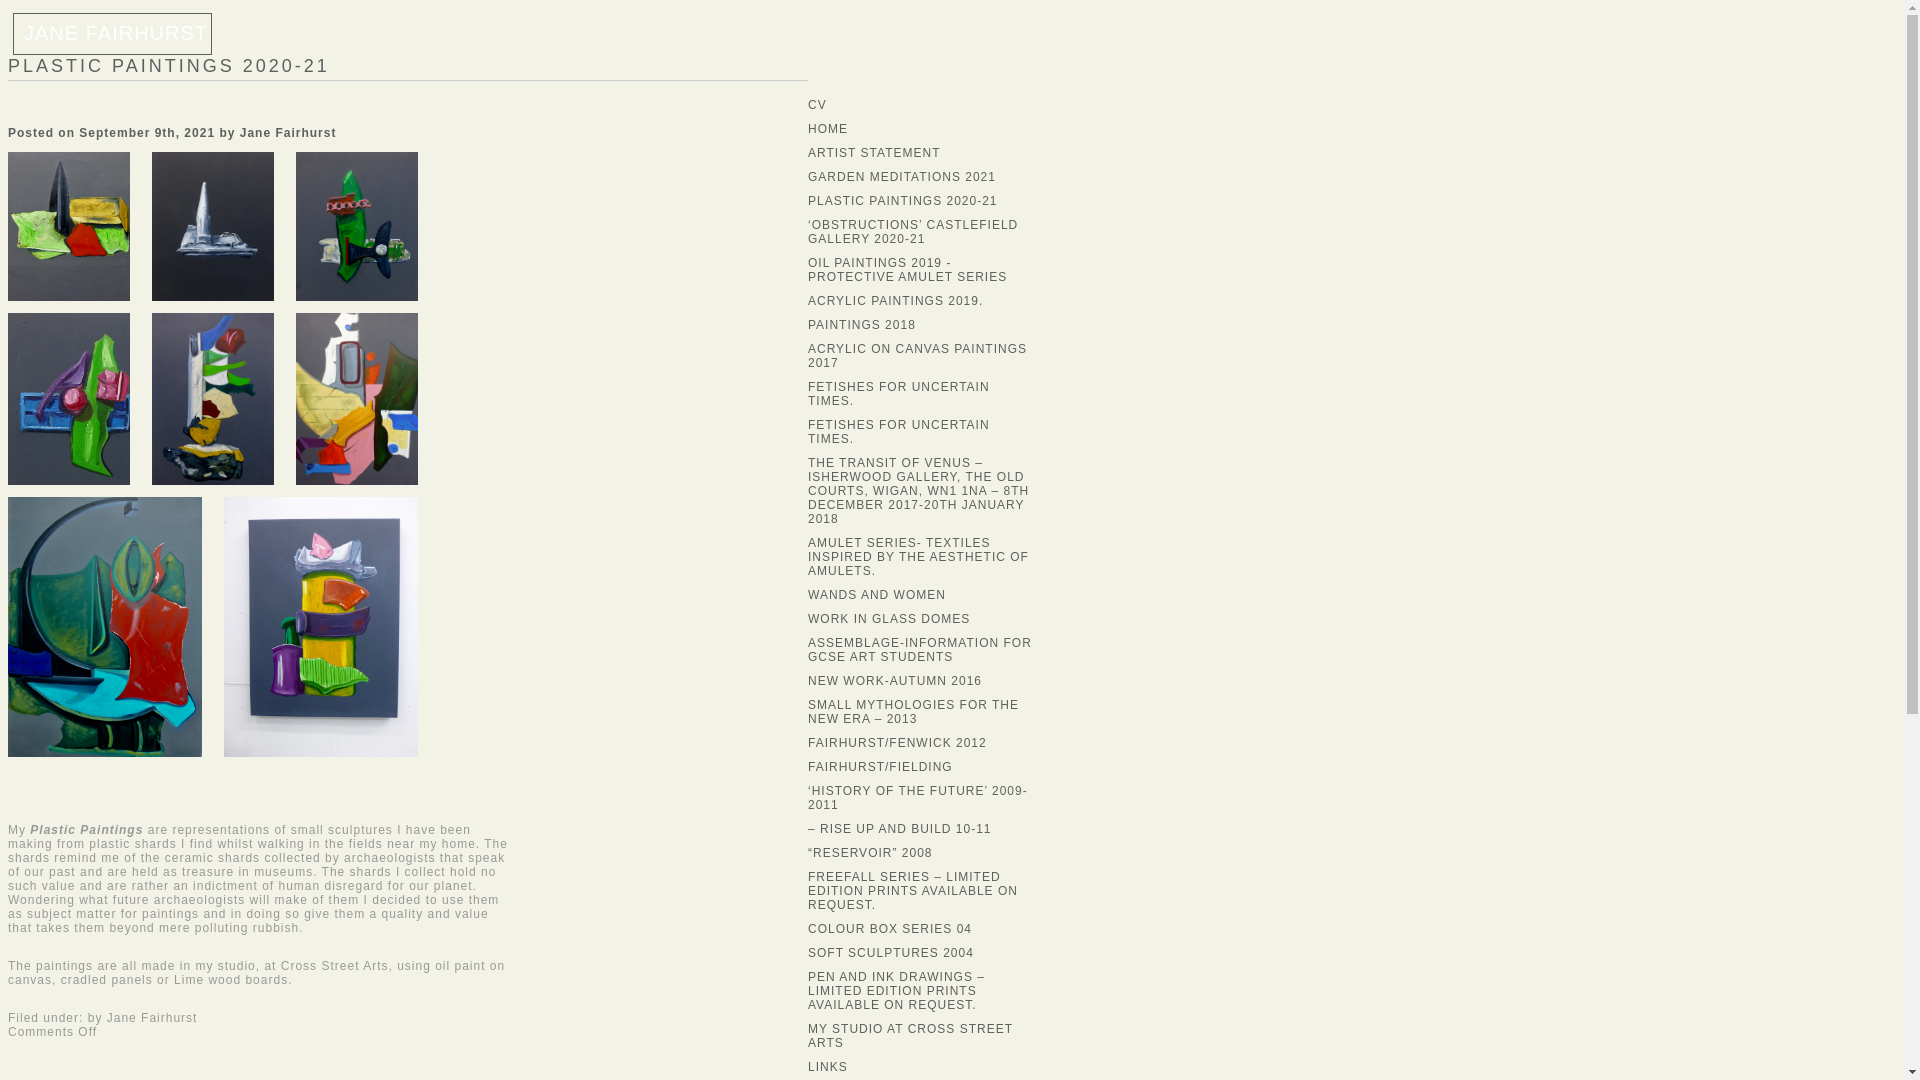  I want to click on NEW WORK-AUTUMN 2016, so click(894, 680).